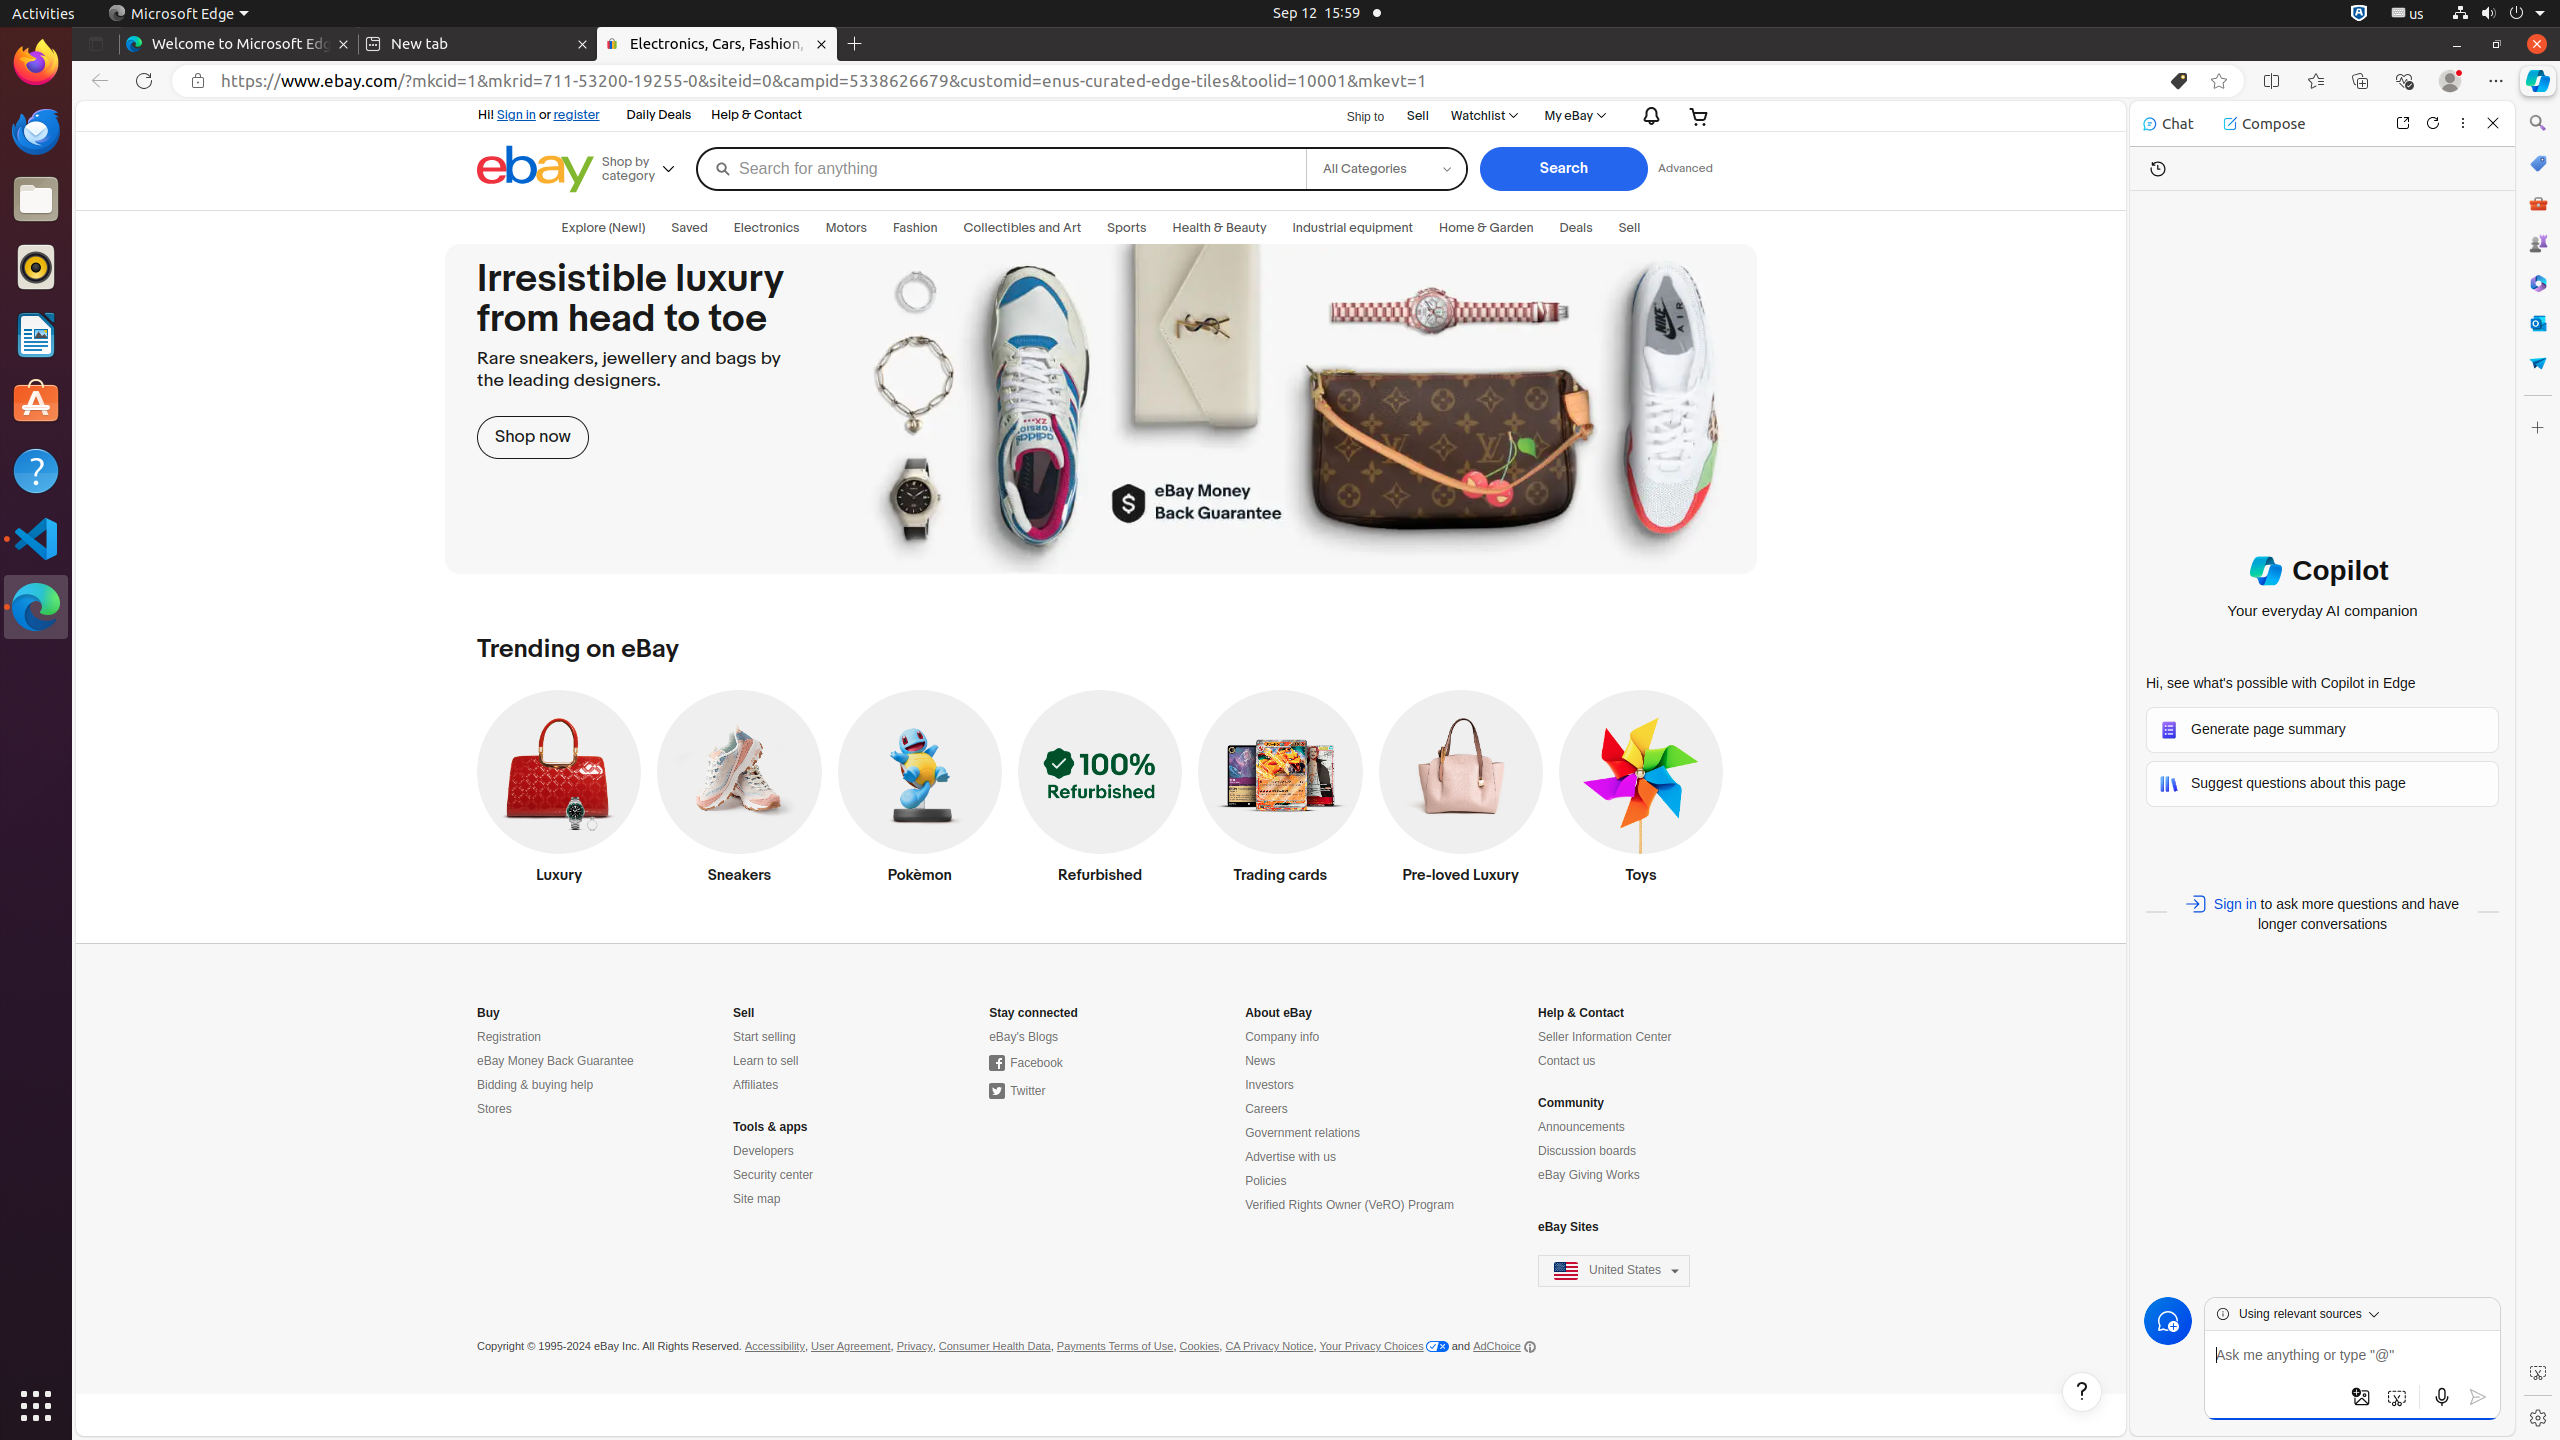 The image size is (2560, 1440). What do you see at coordinates (1384, 1347) in the screenshot?
I see `Your Privacy Choices` at bounding box center [1384, 1347].